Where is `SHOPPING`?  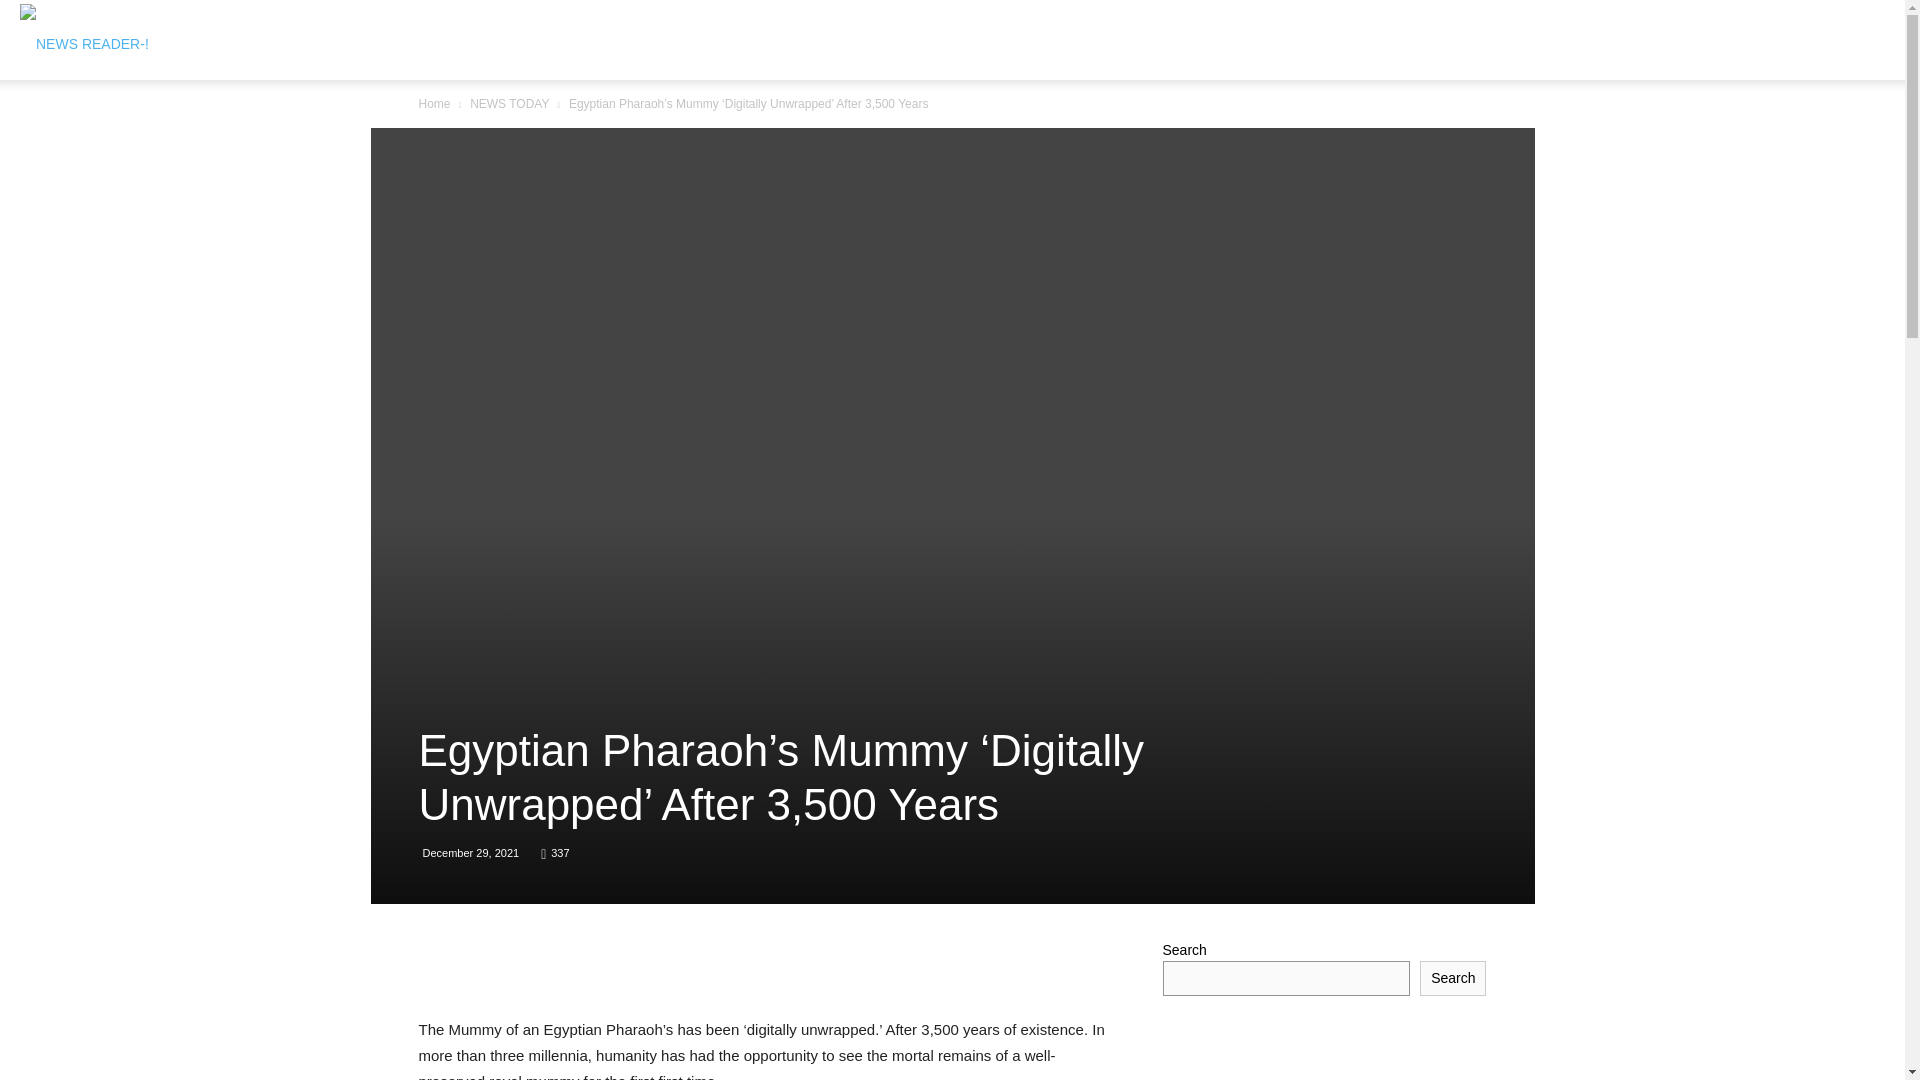 SHOPPING is located at coordinates (1302, 40).